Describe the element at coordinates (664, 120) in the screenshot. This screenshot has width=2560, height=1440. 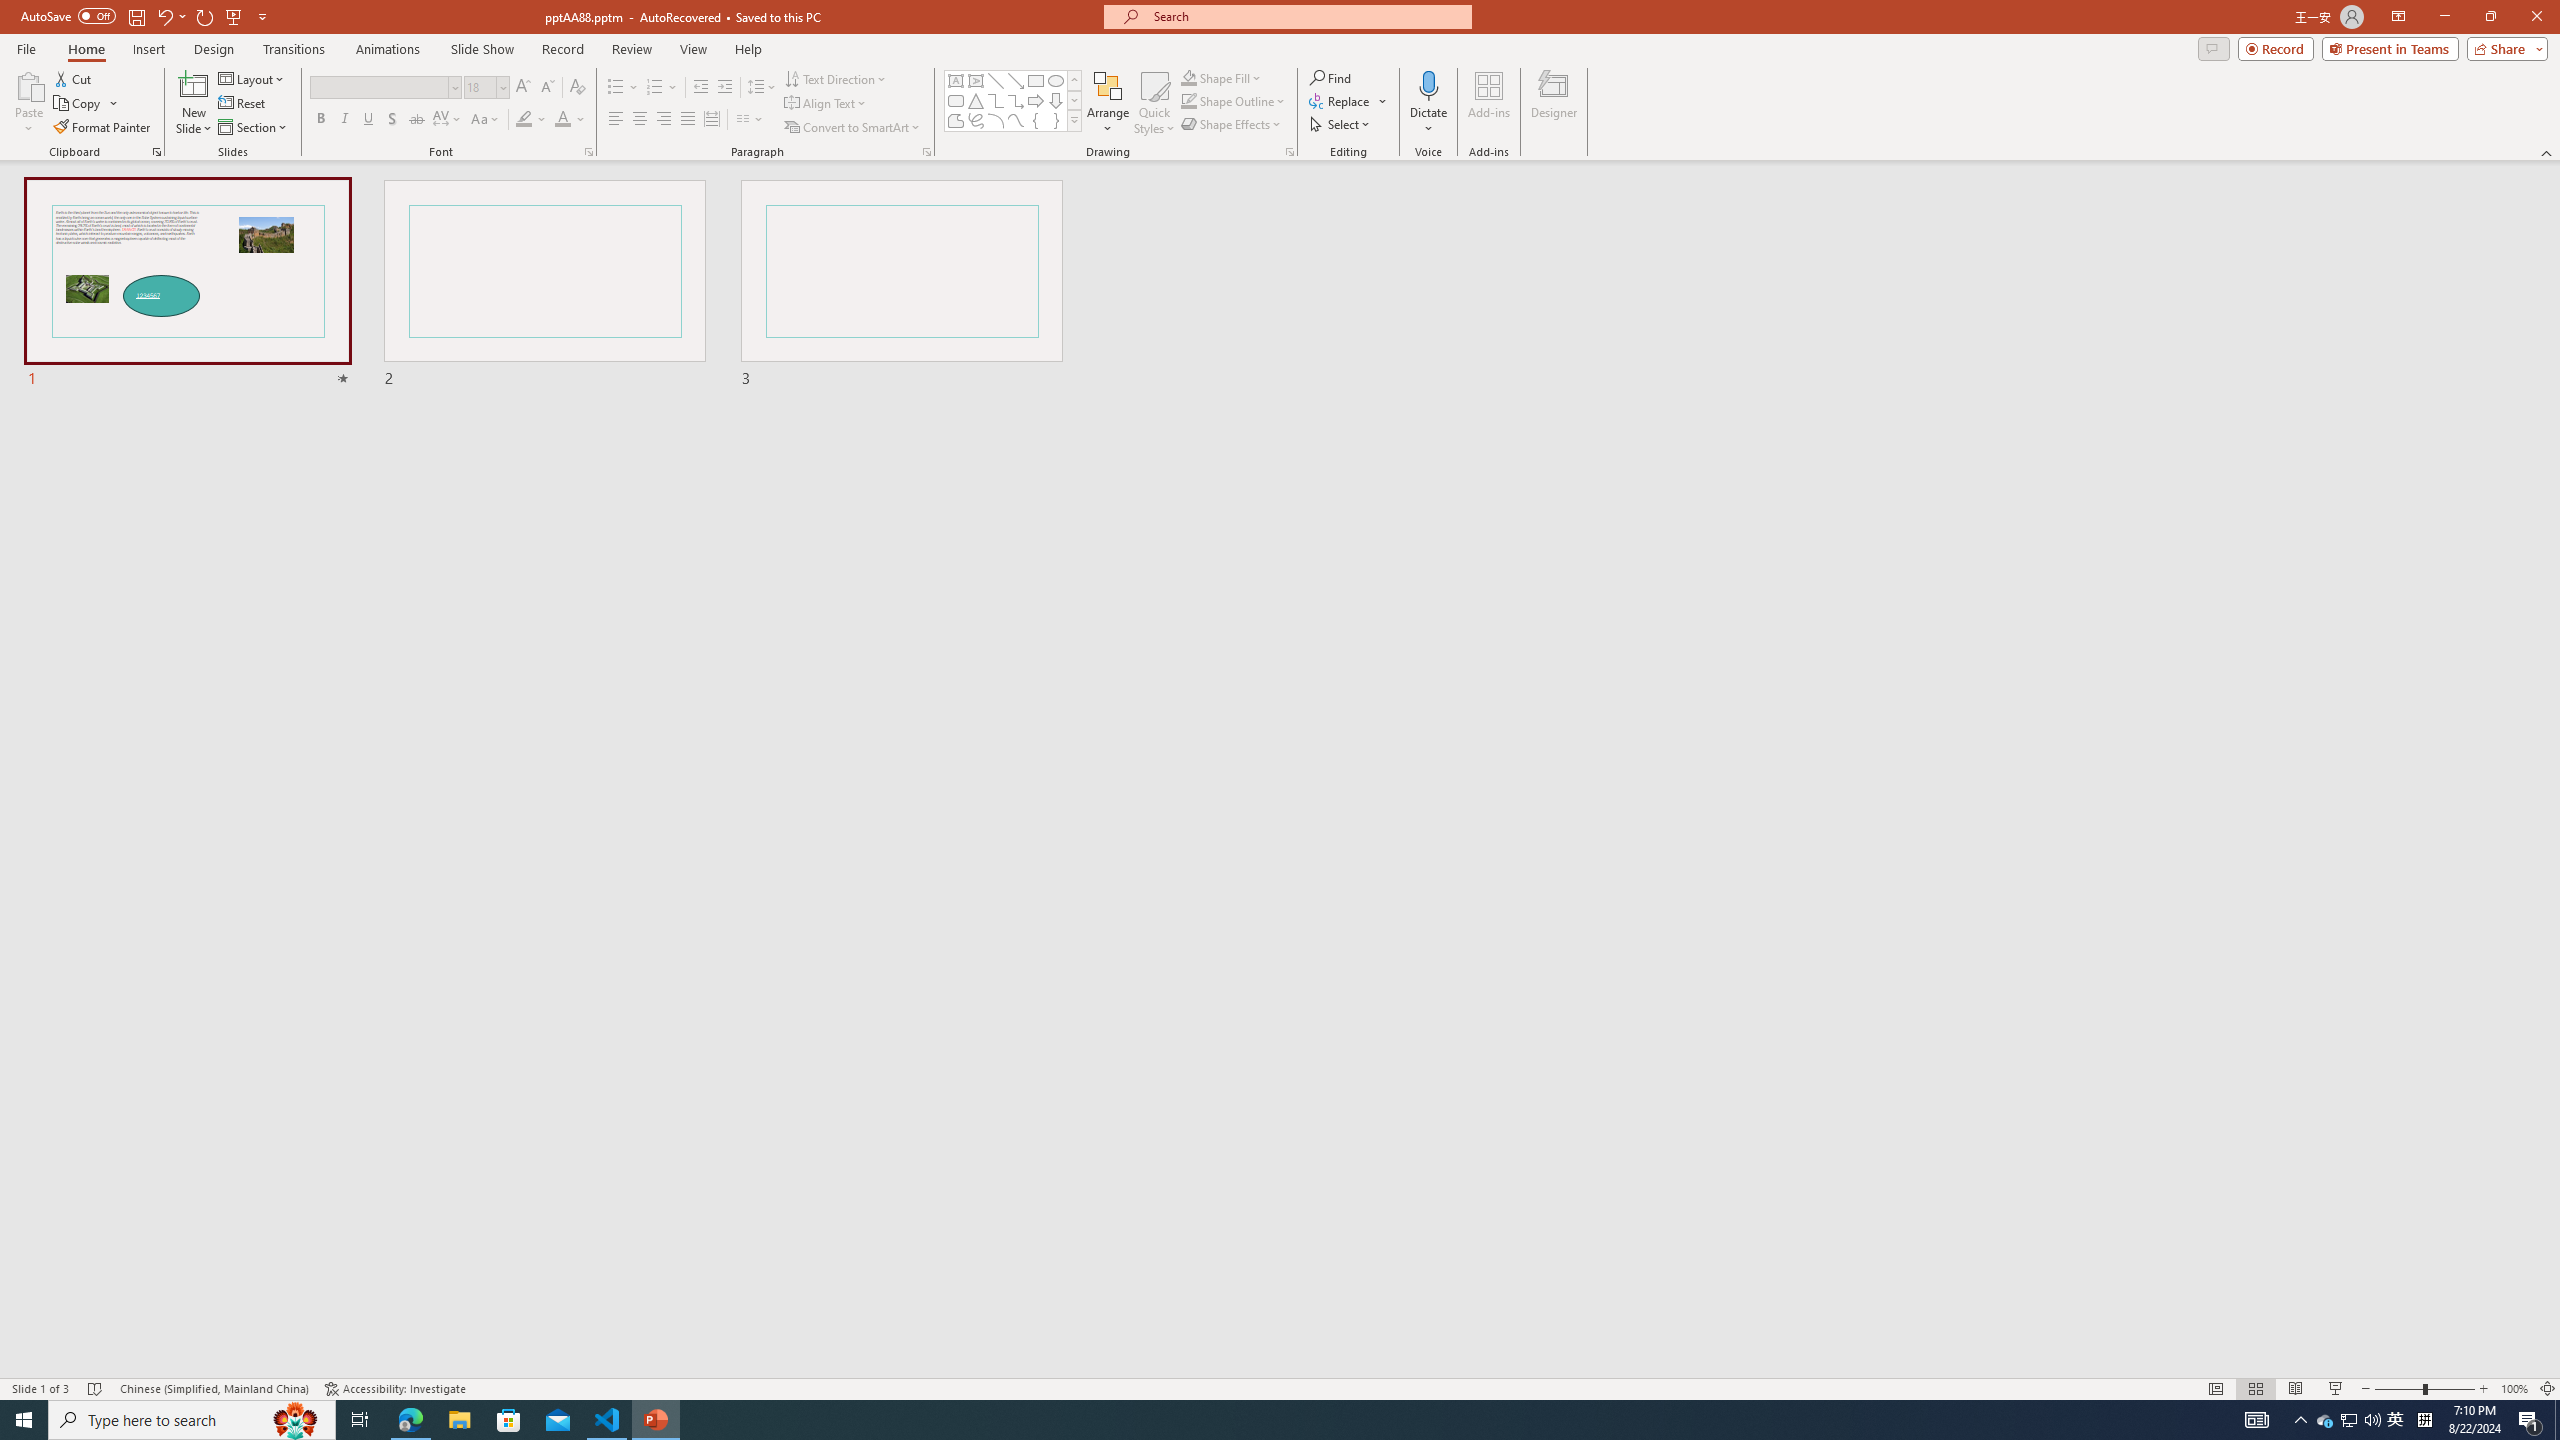
I see `Align Right` at that location.